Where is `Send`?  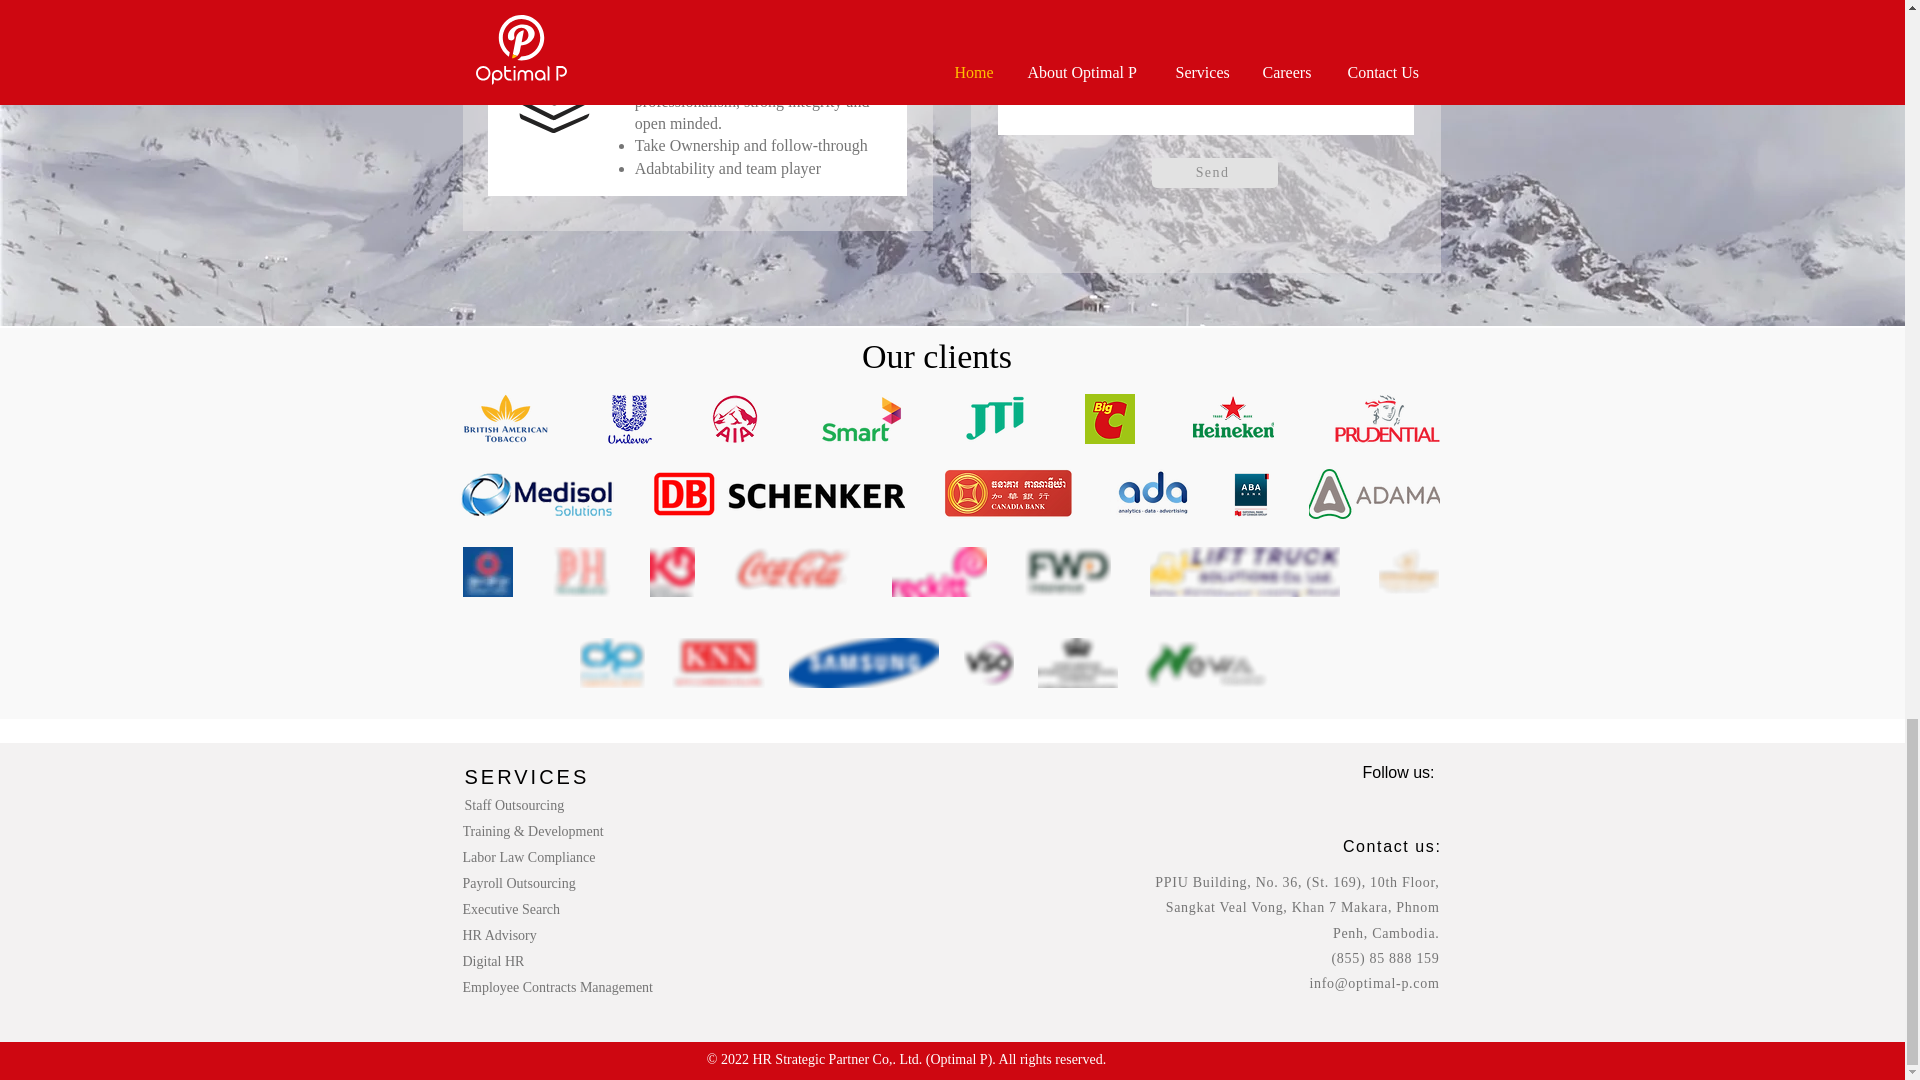
Send is located at coordinates (1215, 172).